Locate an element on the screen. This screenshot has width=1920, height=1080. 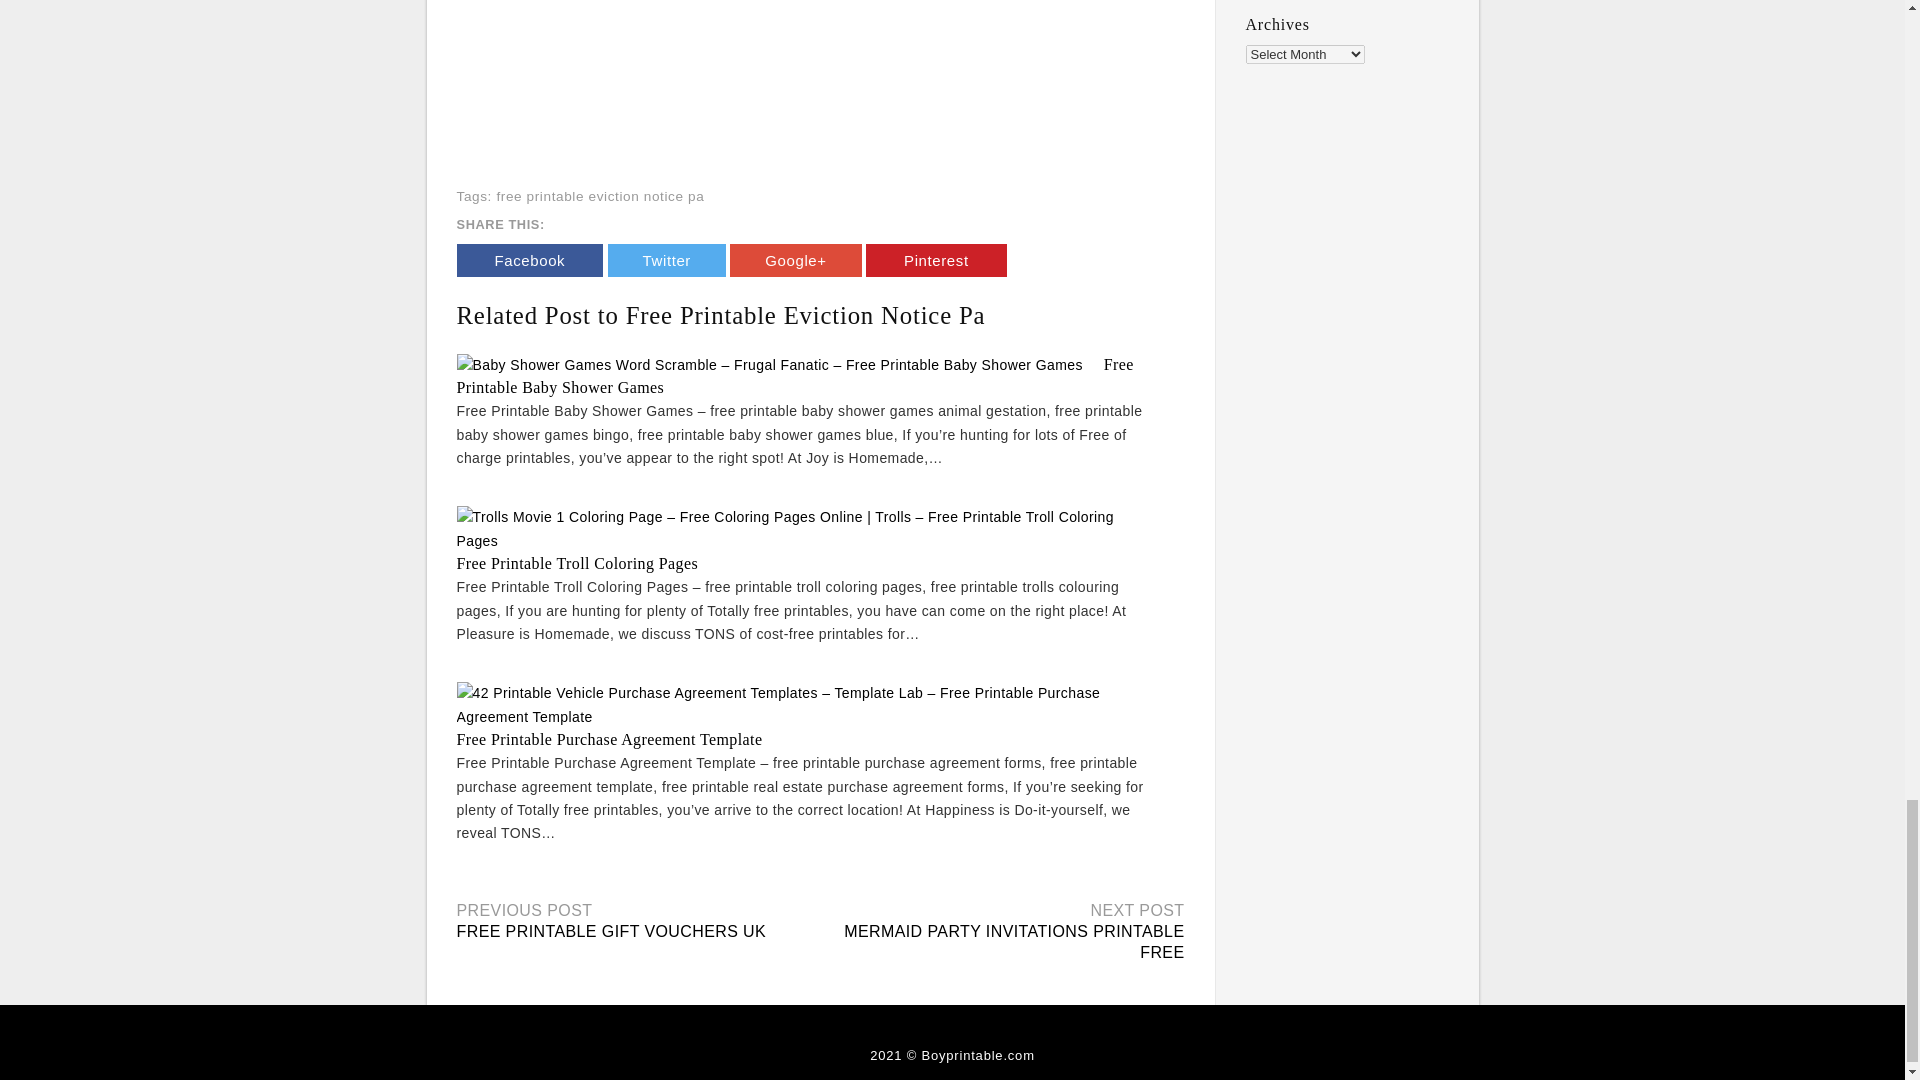
MERMAID PARTY INVITATIONS PRINTABLE FREE is located at coordinates (1014, 942).